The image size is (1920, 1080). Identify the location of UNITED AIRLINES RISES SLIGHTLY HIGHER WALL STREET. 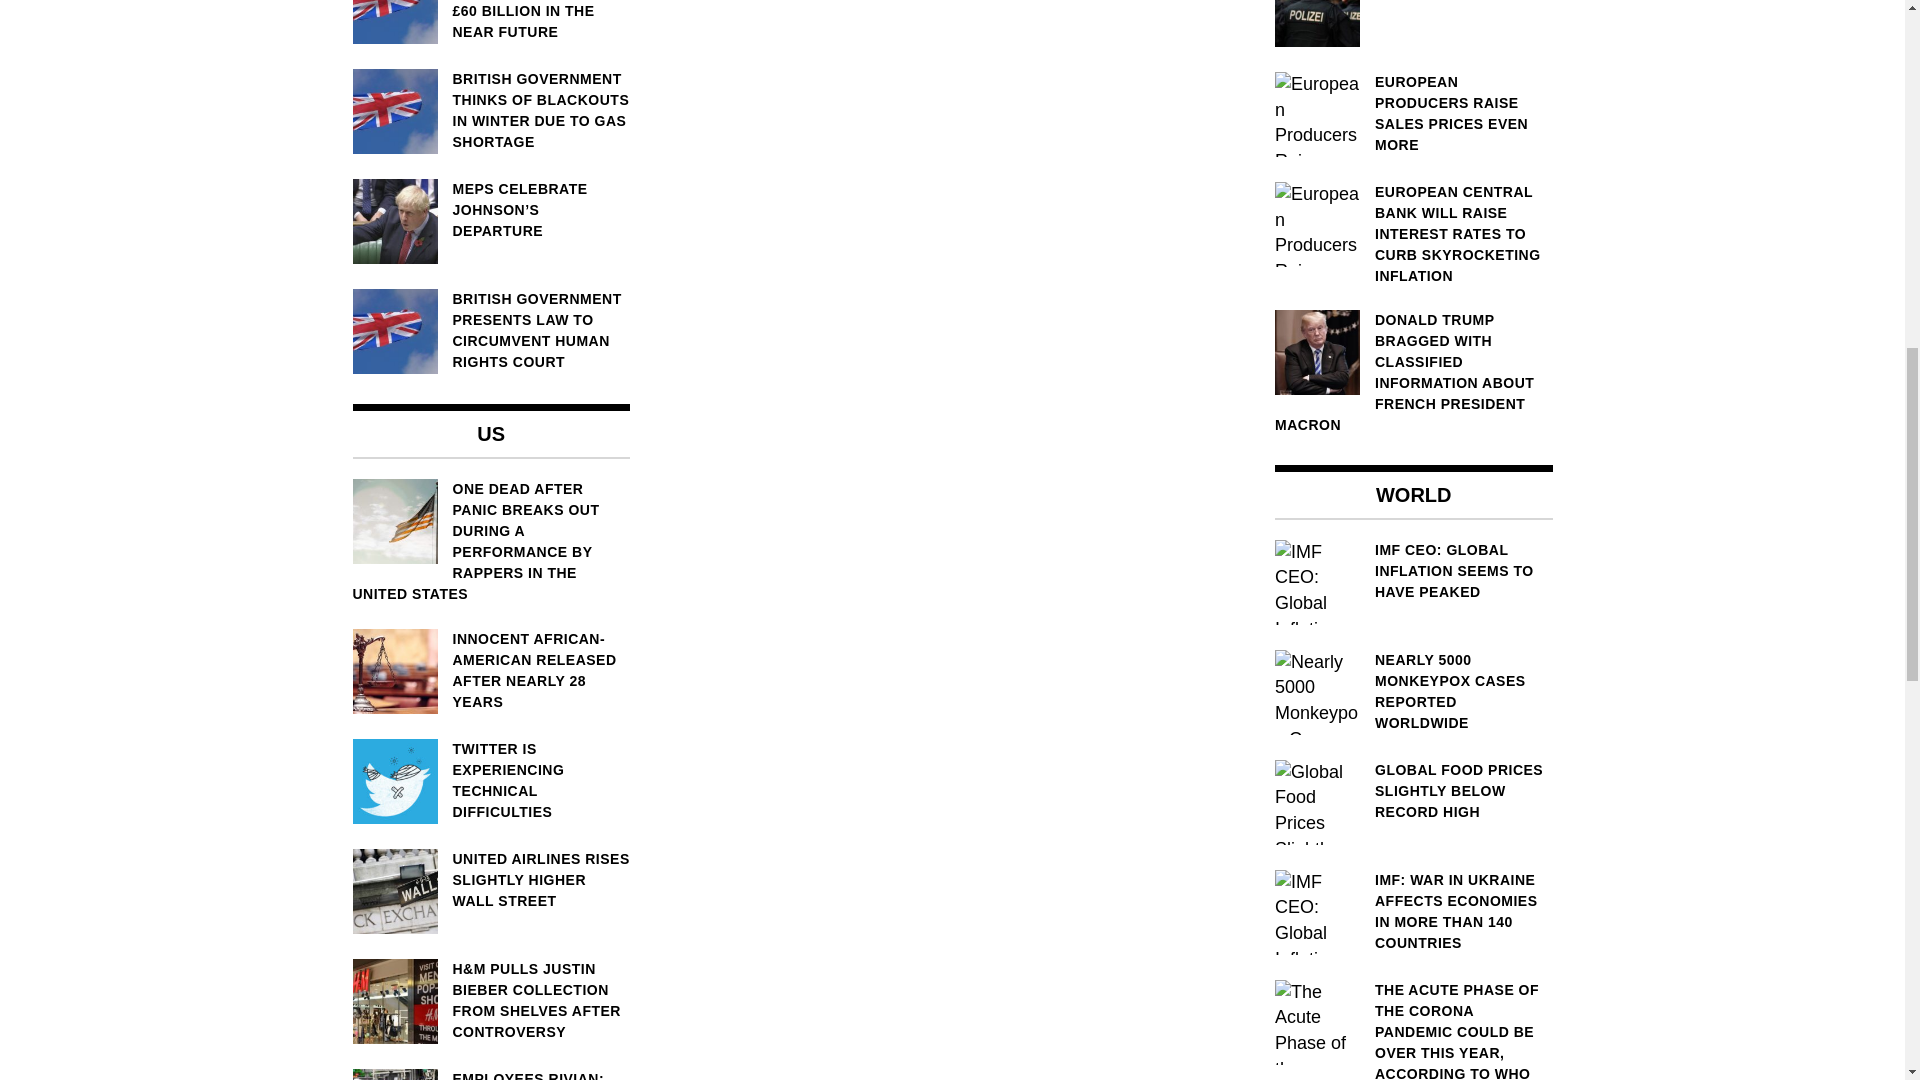
(490, 880).